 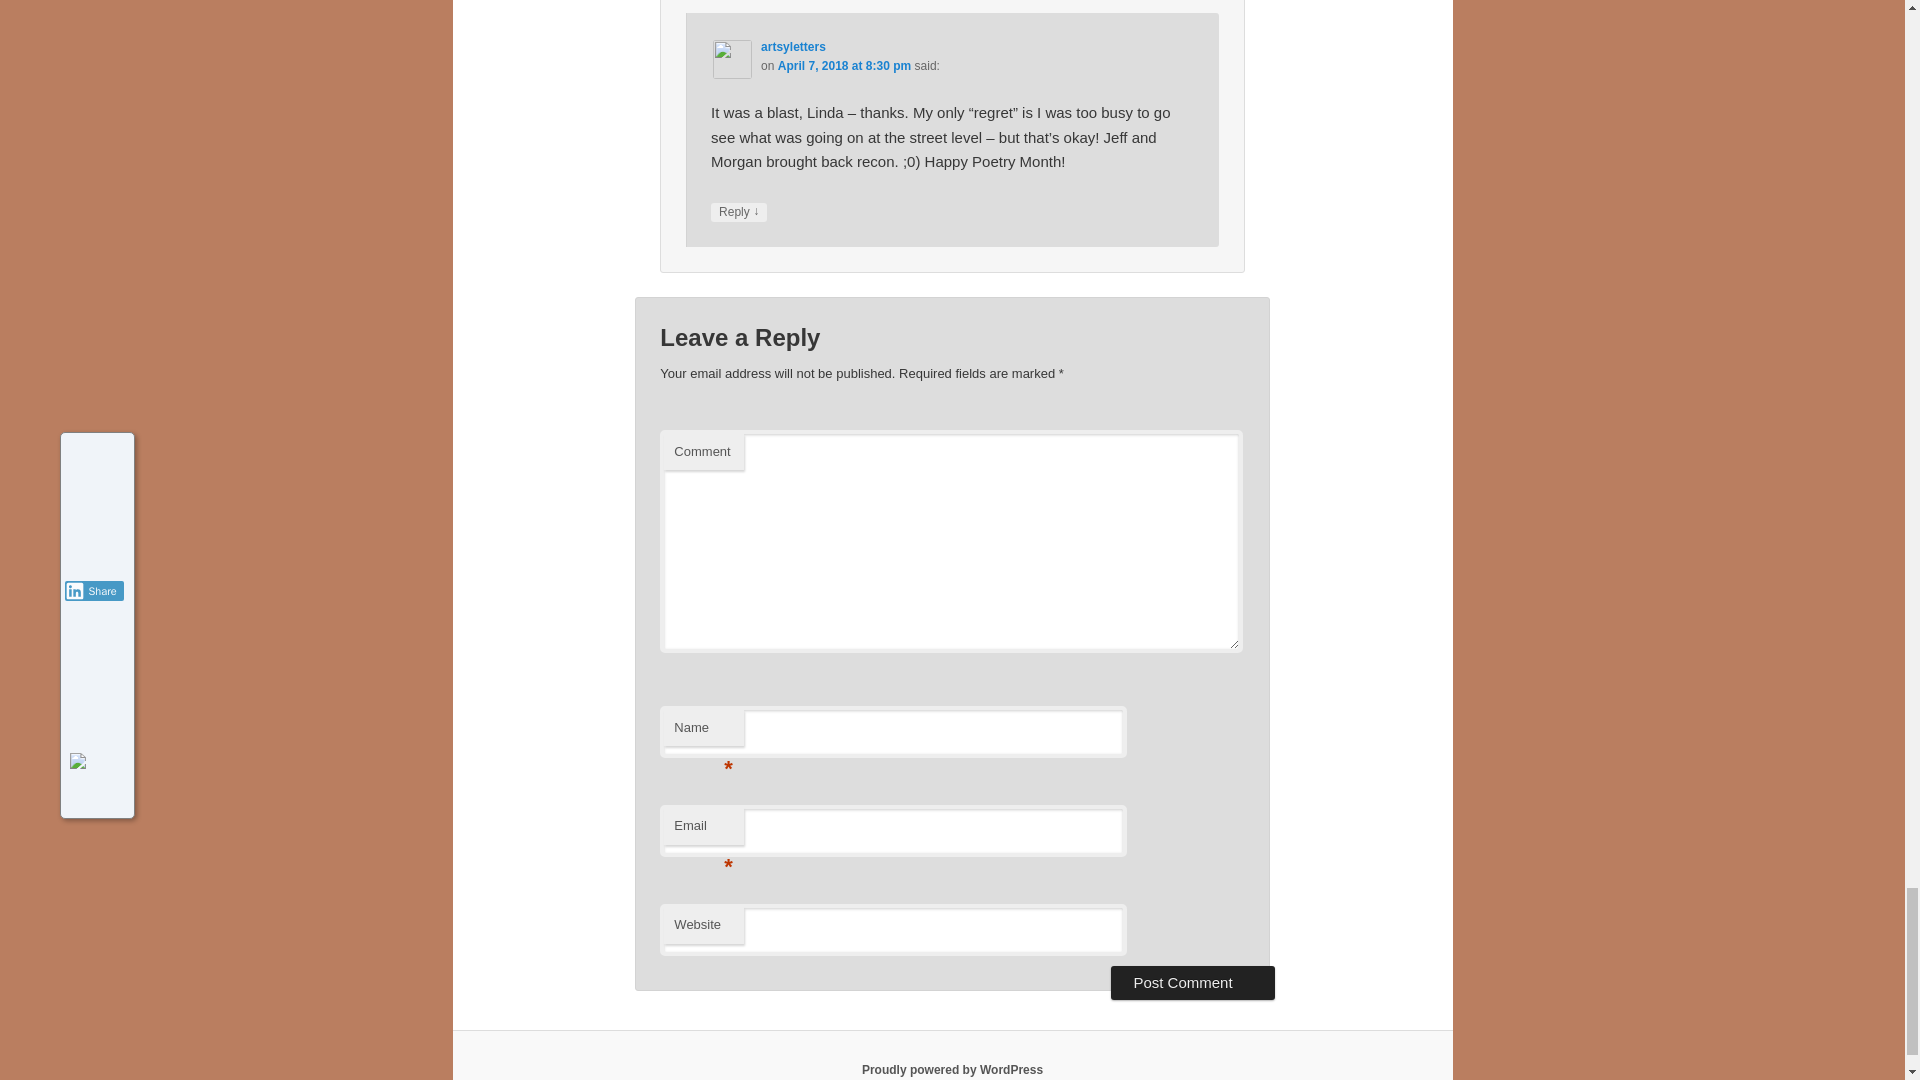 What do you see at coordinates (844, 66) in the screenshot?
I see `April 7, 2018 at 8:30 pm` at bounding box center [844, 66].